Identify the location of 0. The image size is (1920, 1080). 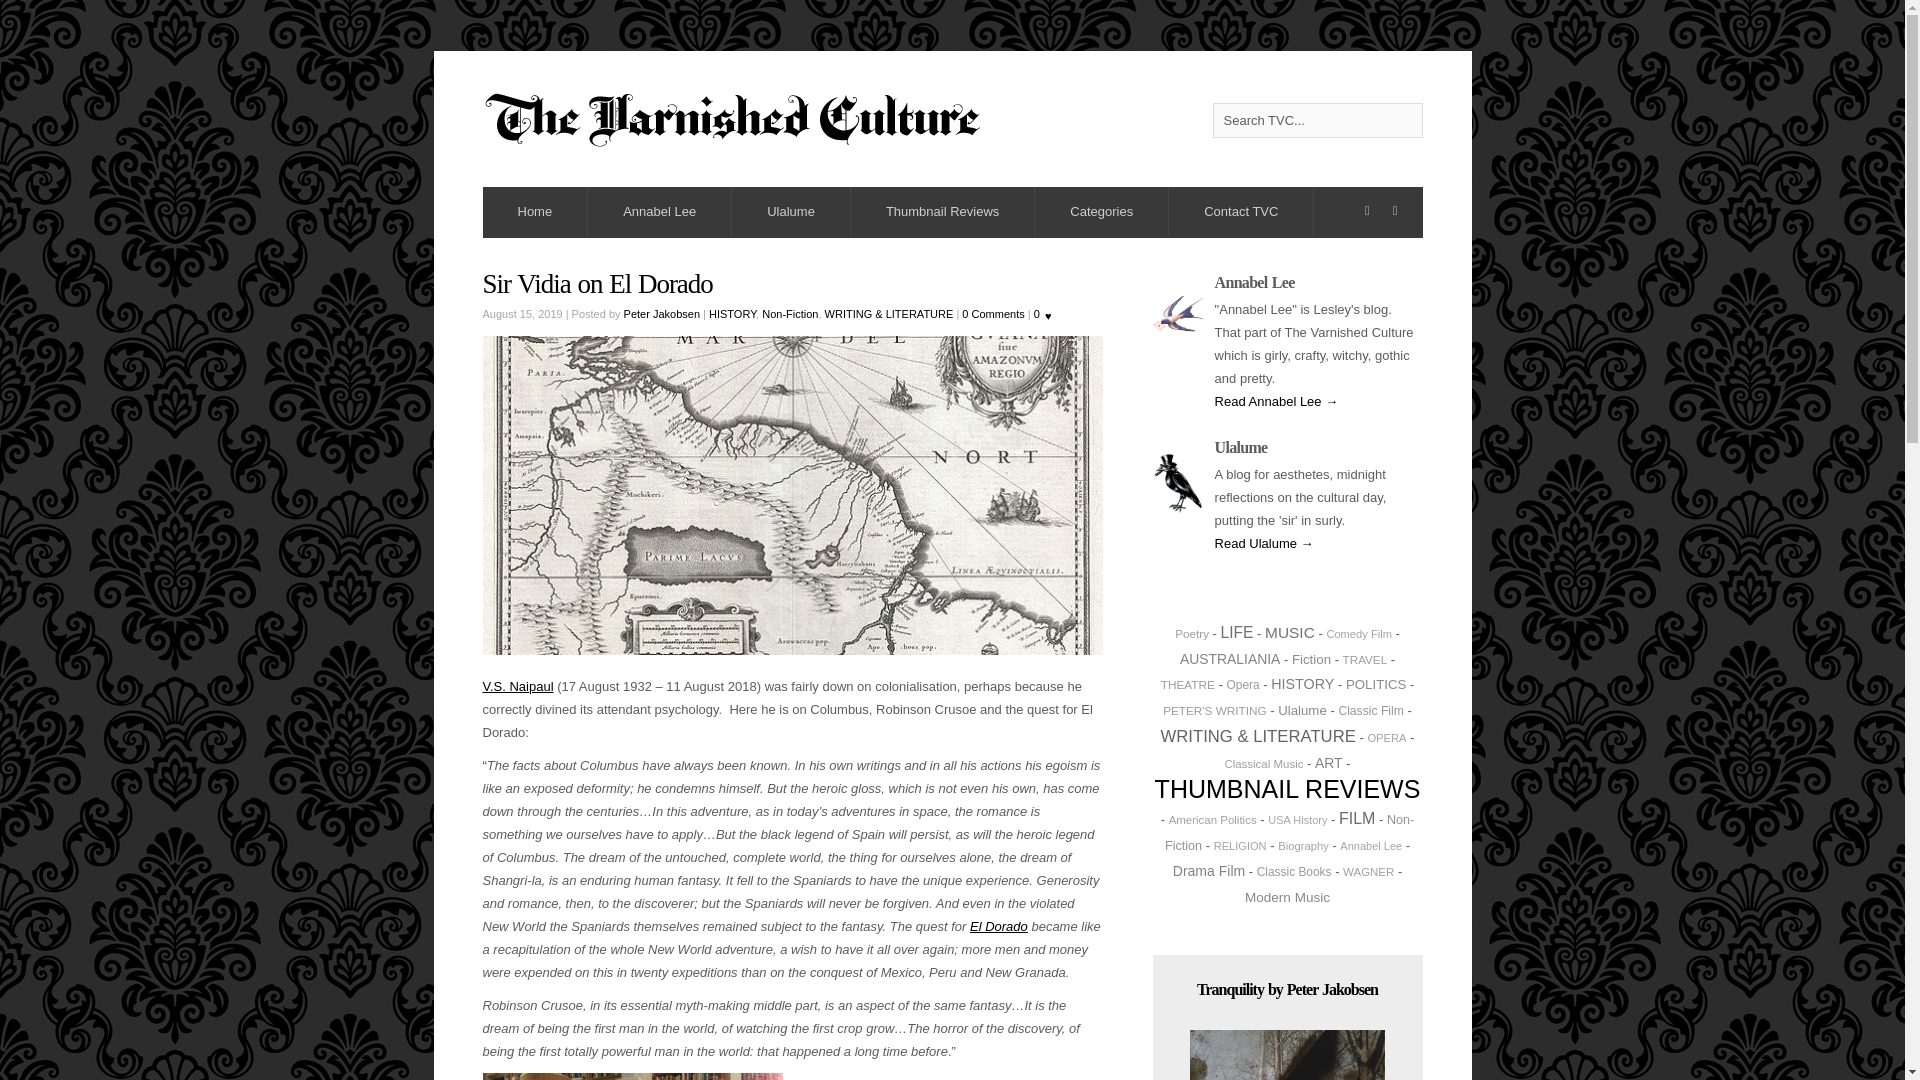
(1046, 314).